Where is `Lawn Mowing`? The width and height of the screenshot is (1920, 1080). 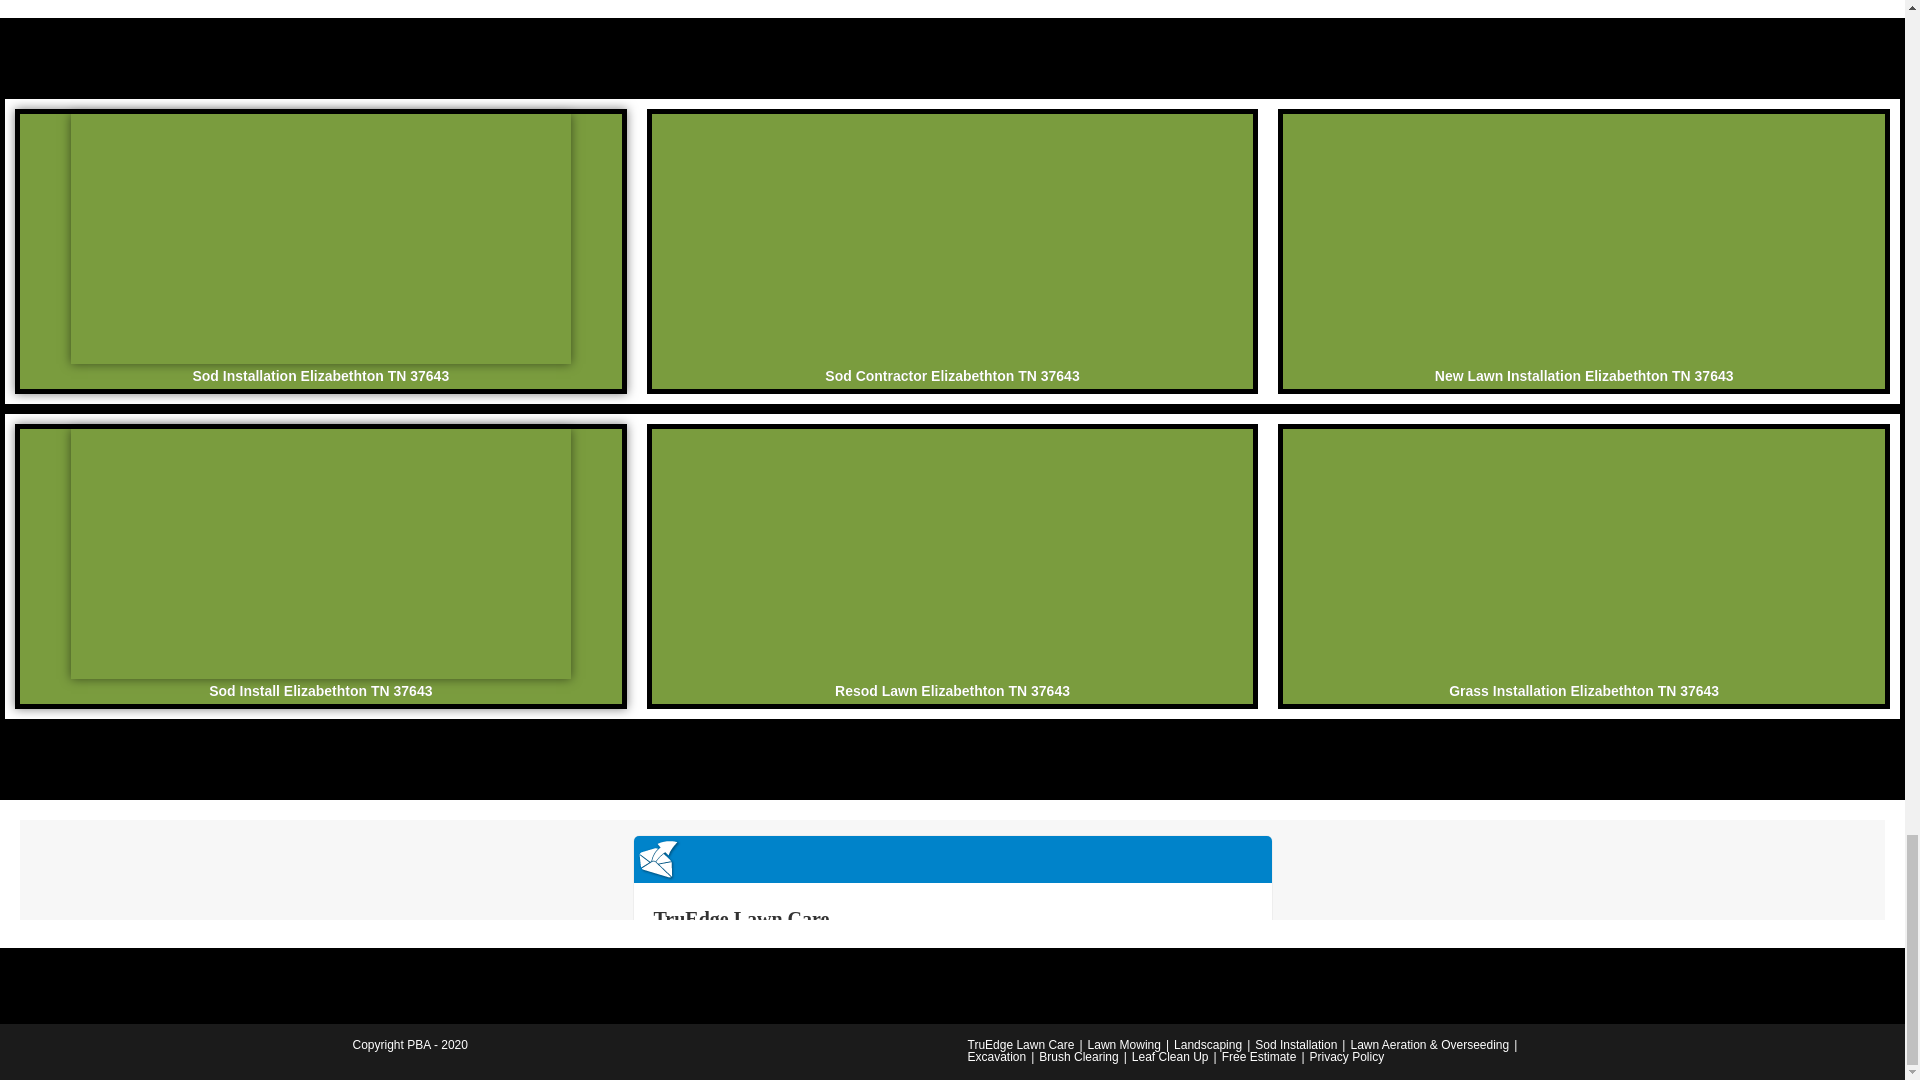
Lawn Mowing is located at coordinates (1124, 1044).